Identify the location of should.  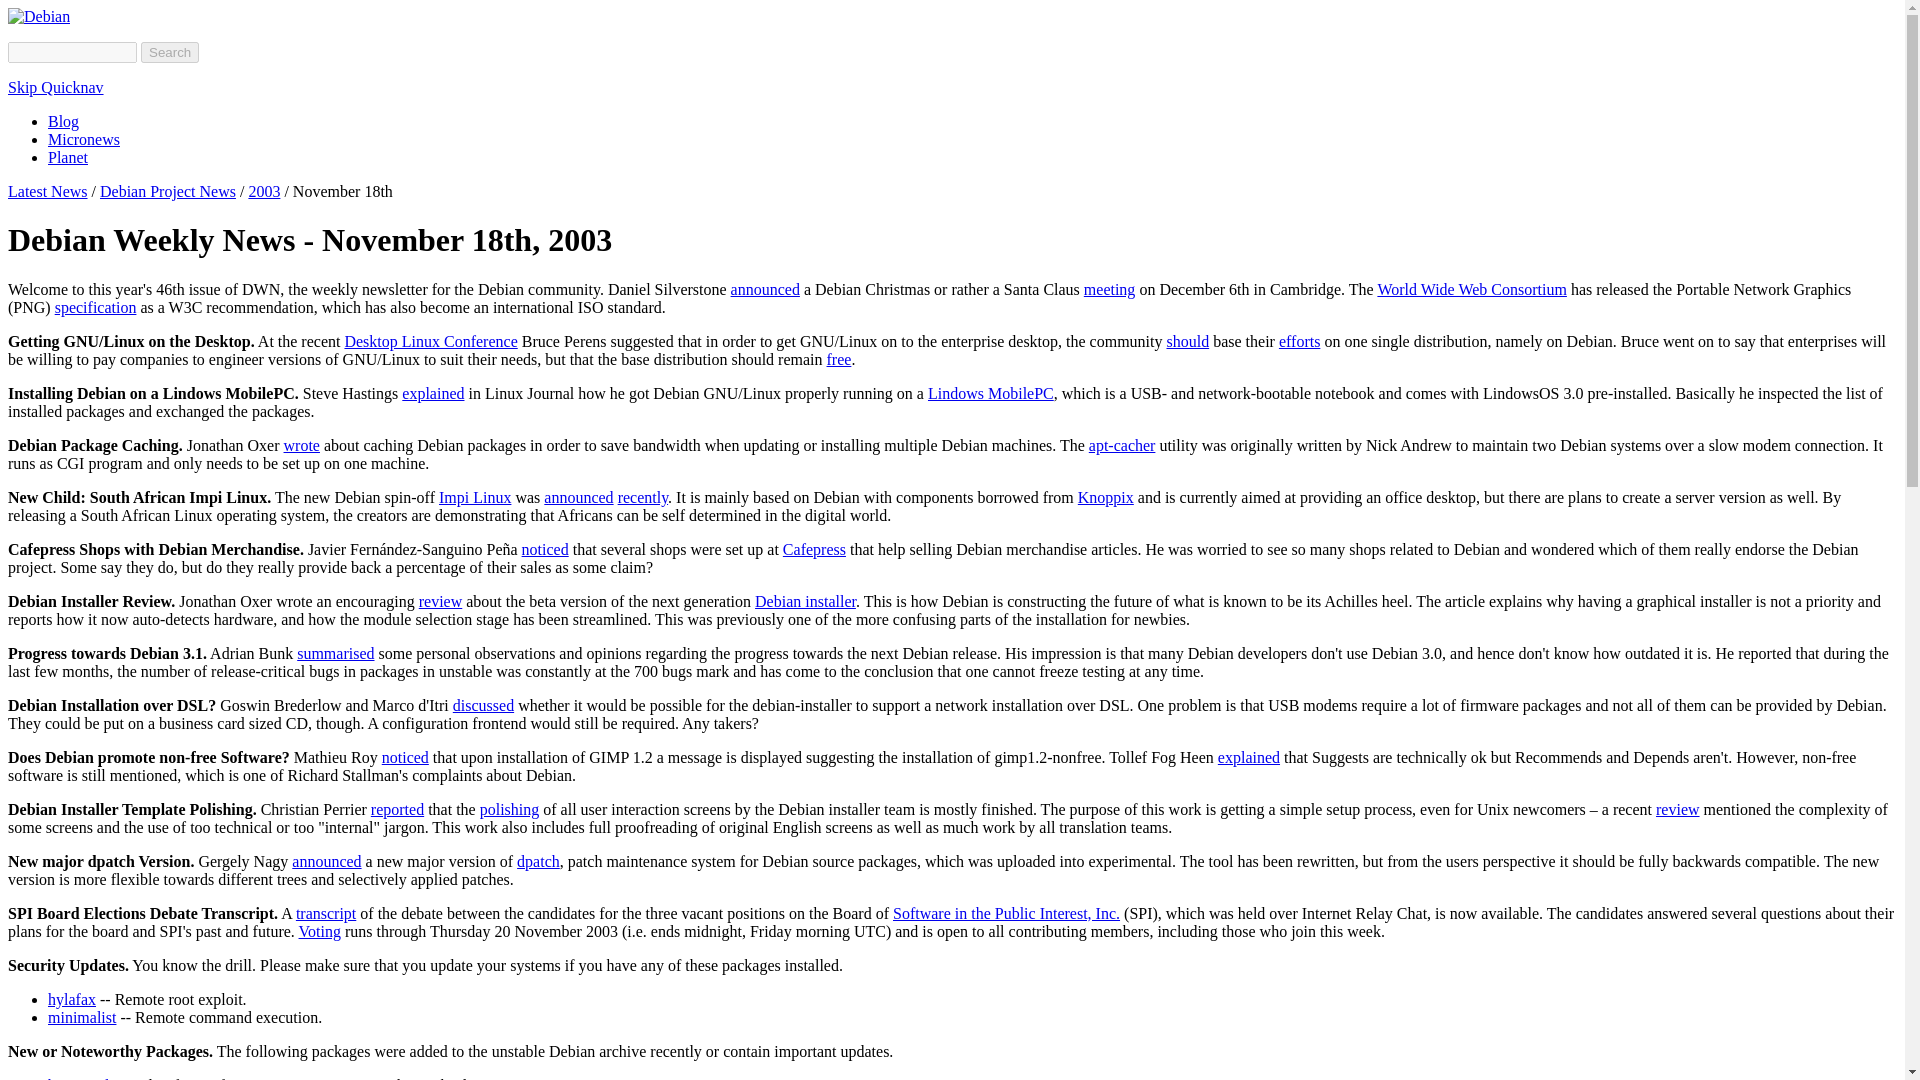
(1187, 340).